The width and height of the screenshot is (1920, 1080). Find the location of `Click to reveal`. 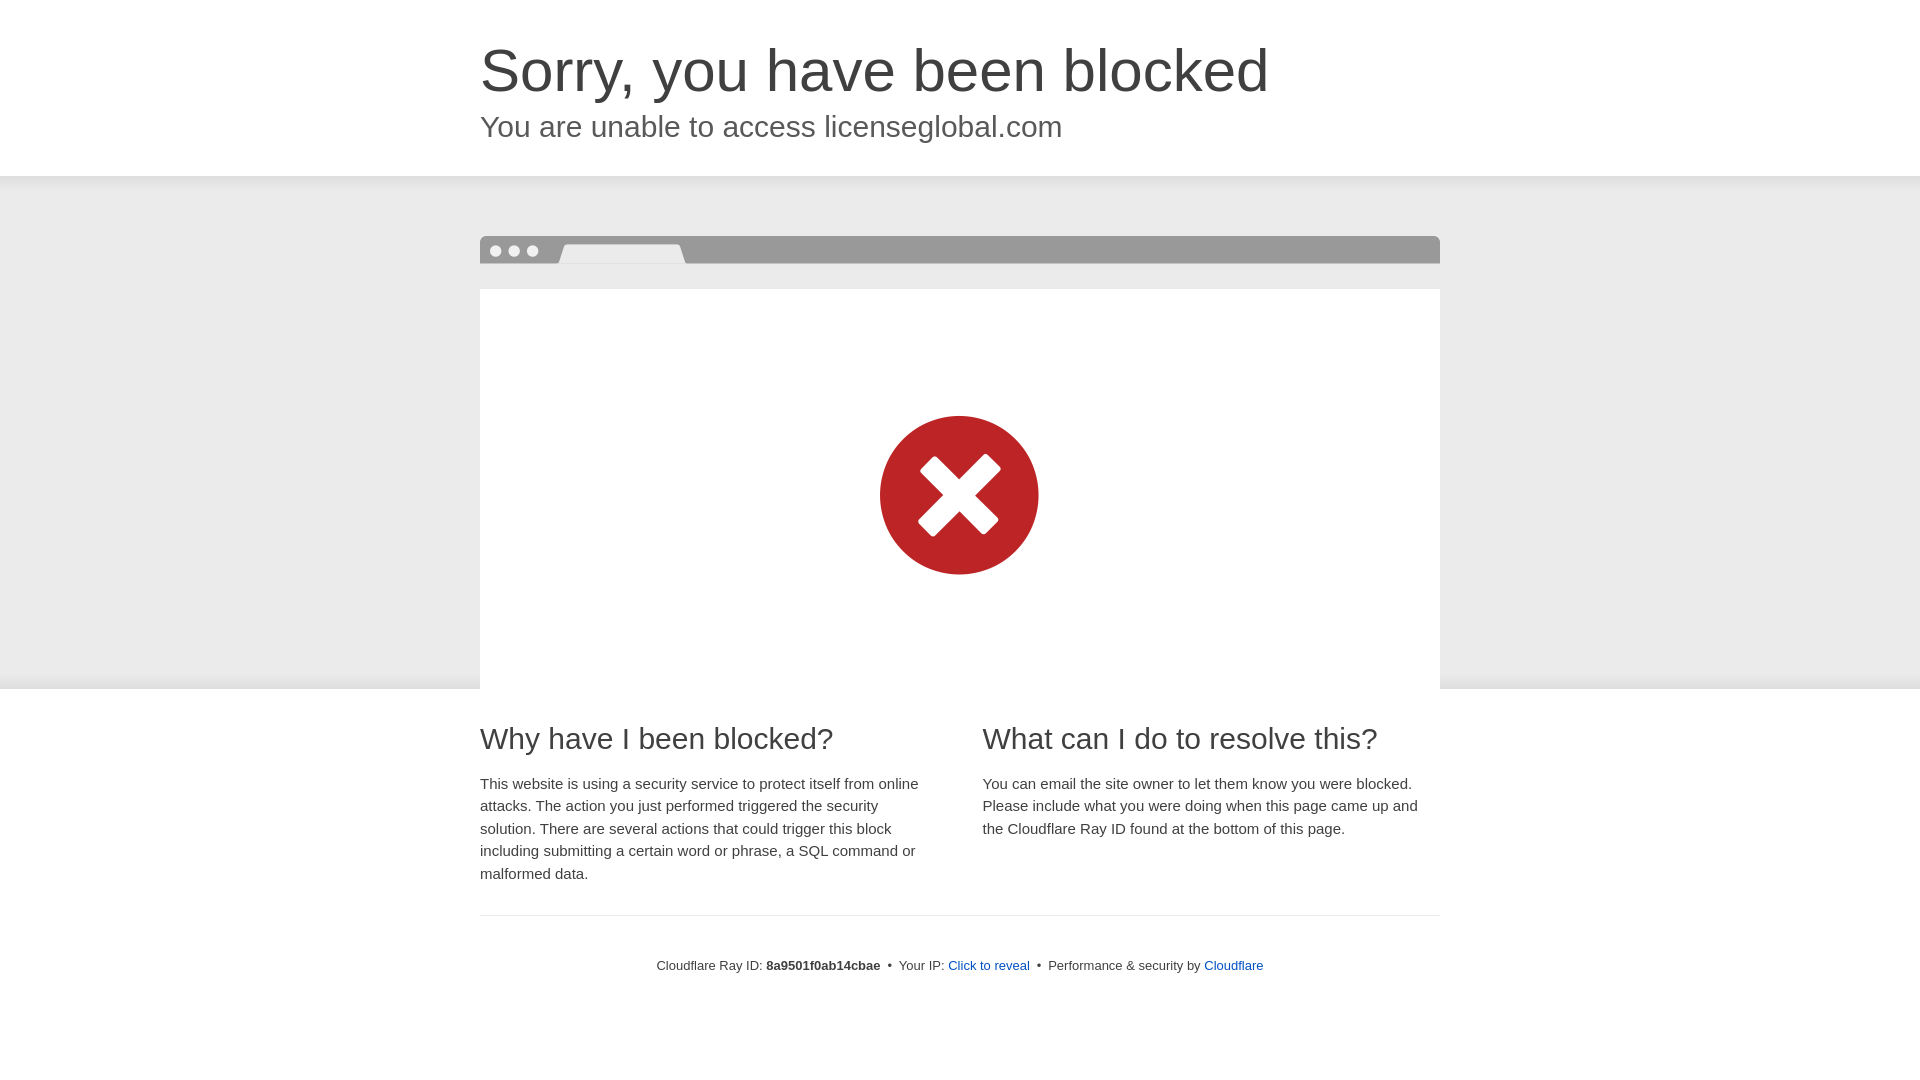

Click to reveal is located at coordinates (988, 966).